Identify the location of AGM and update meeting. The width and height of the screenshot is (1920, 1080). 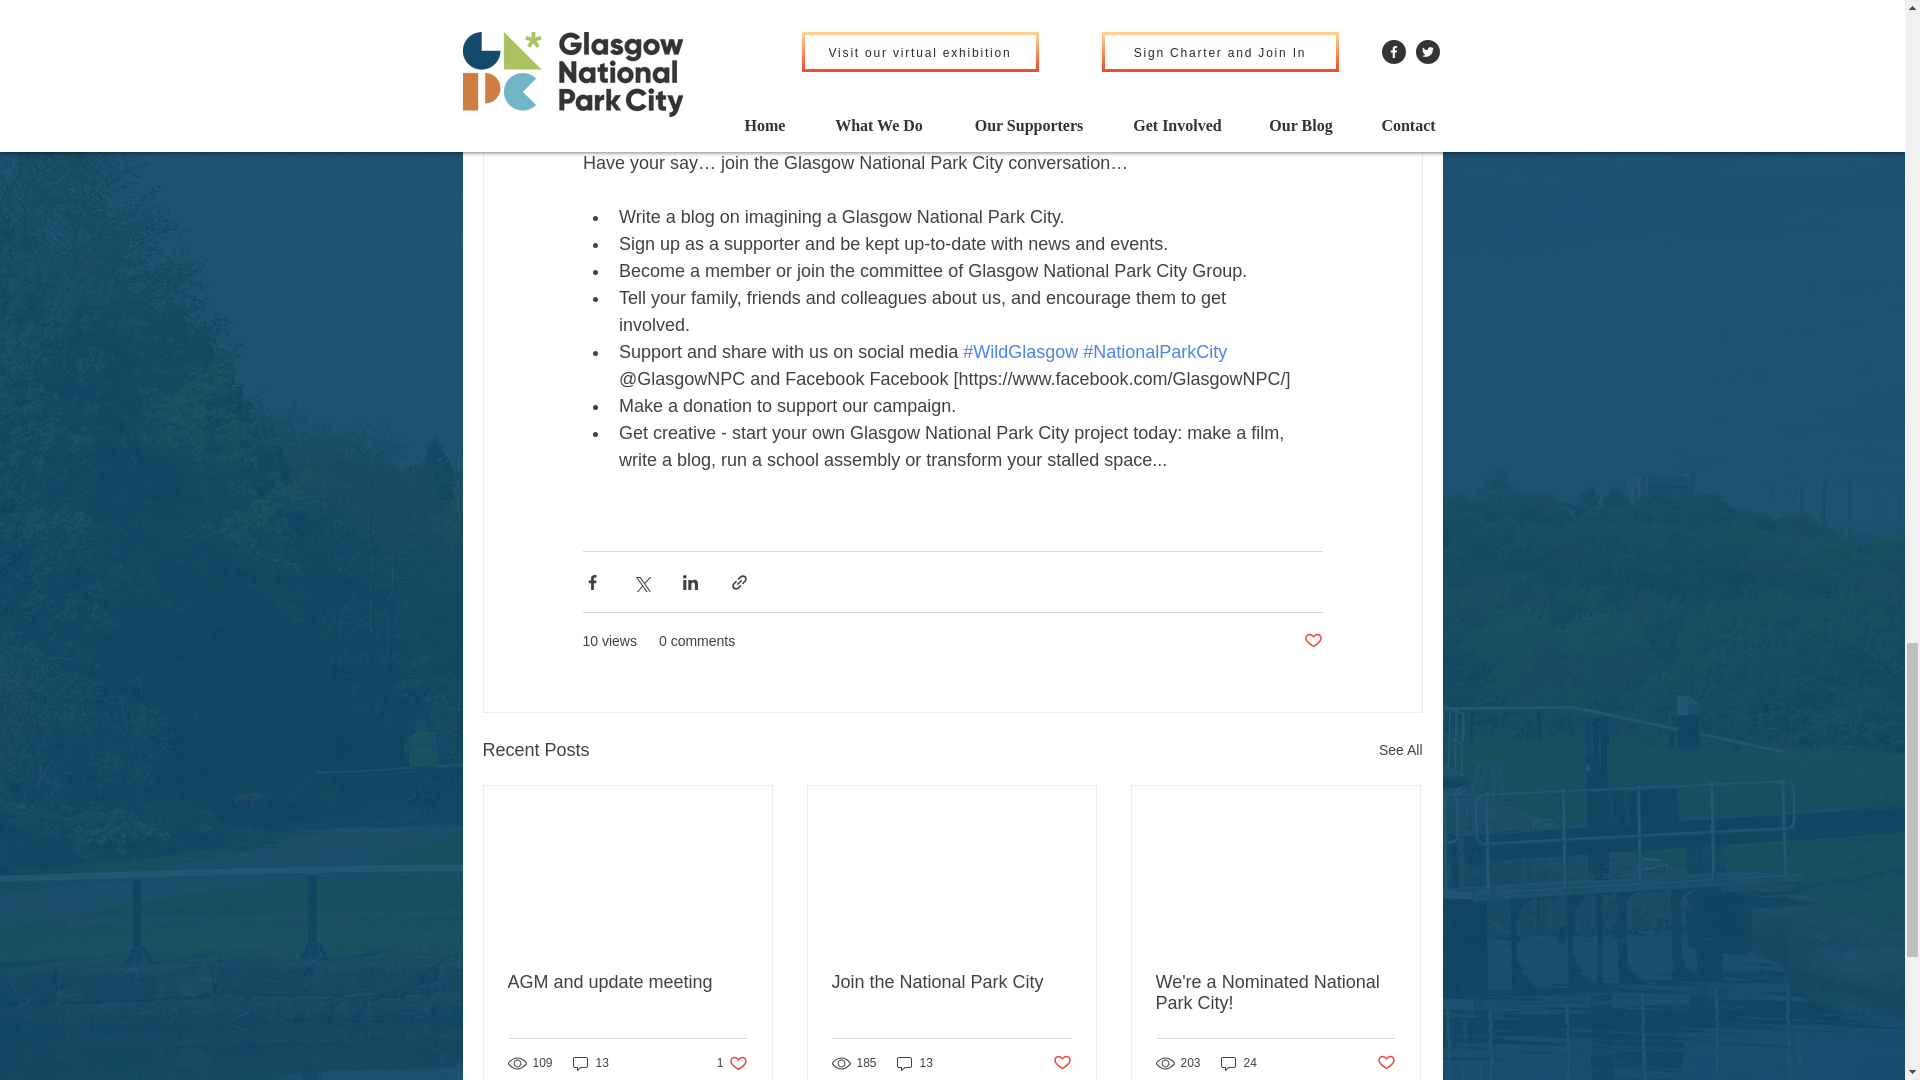
(1062, 1063).